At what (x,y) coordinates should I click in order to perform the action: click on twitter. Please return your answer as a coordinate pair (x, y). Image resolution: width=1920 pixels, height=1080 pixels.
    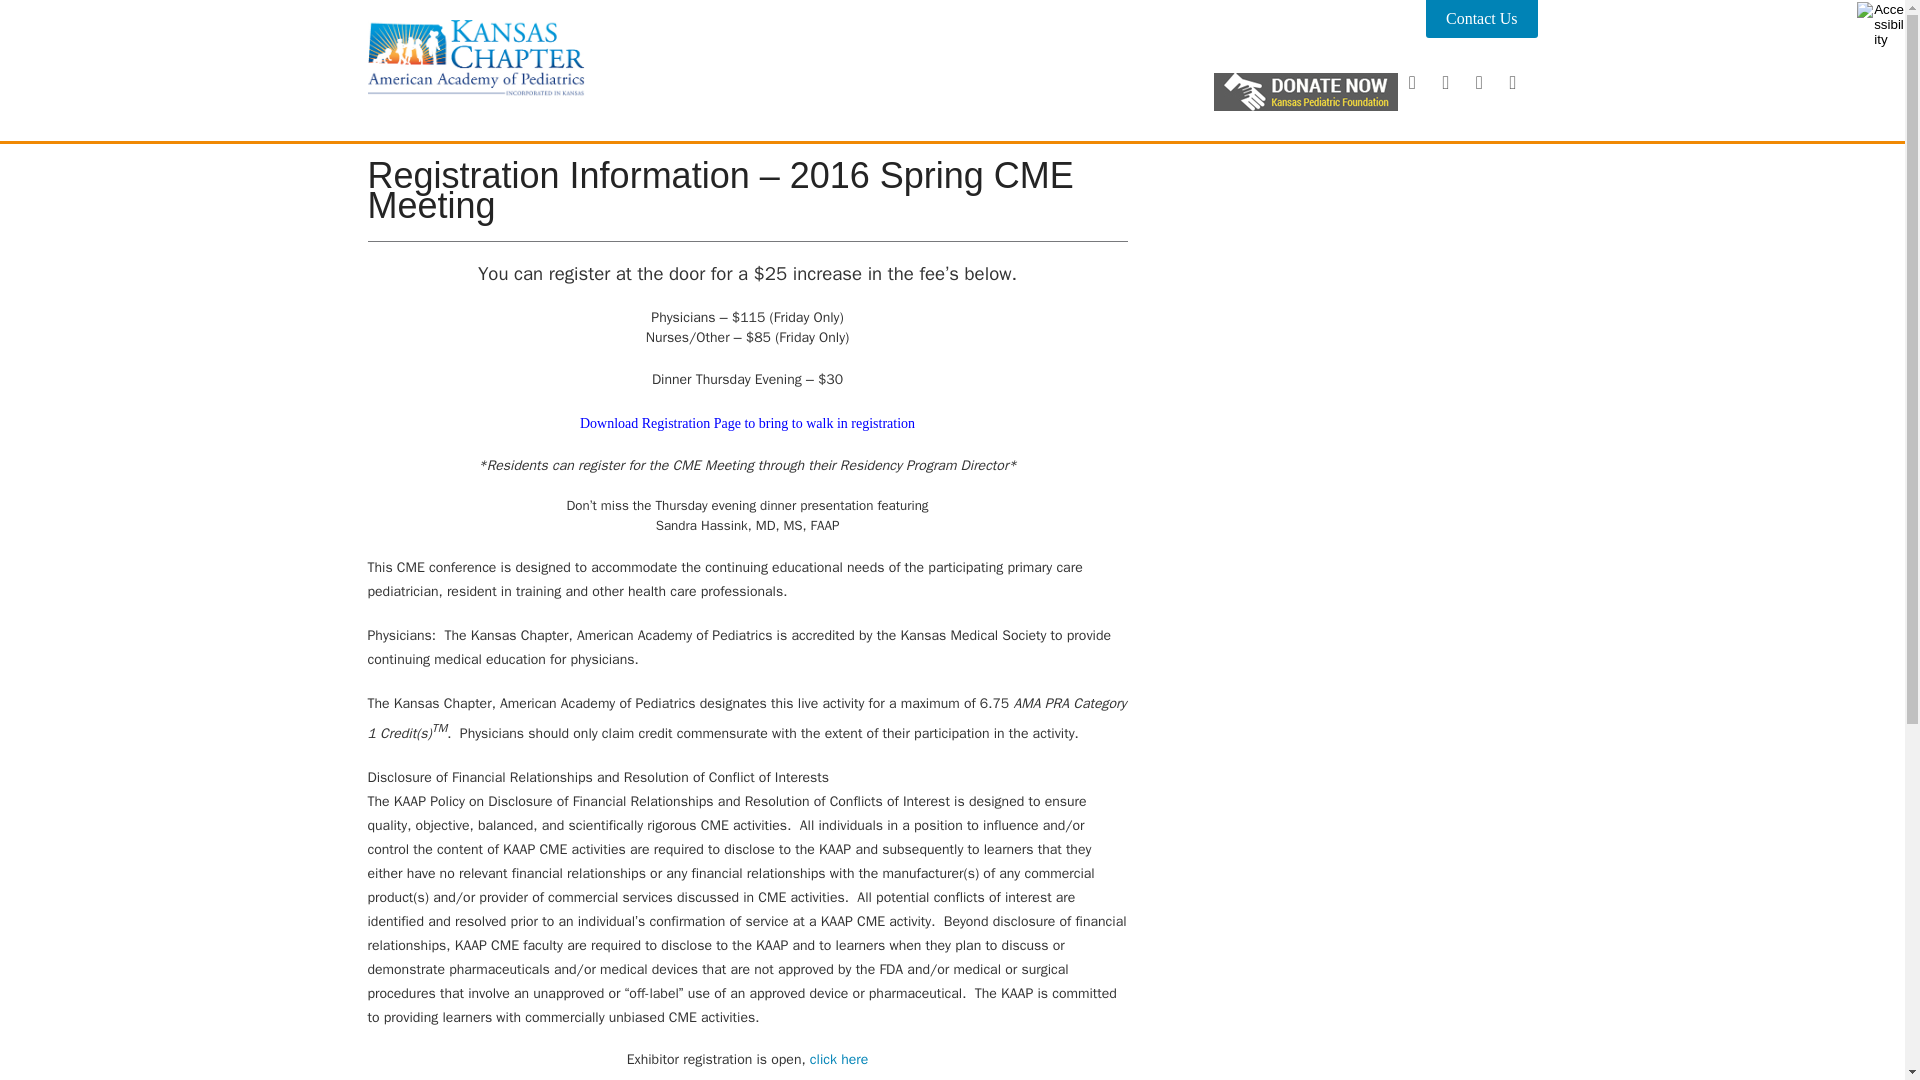
    Looking at the image, I should click on (1478, 83).